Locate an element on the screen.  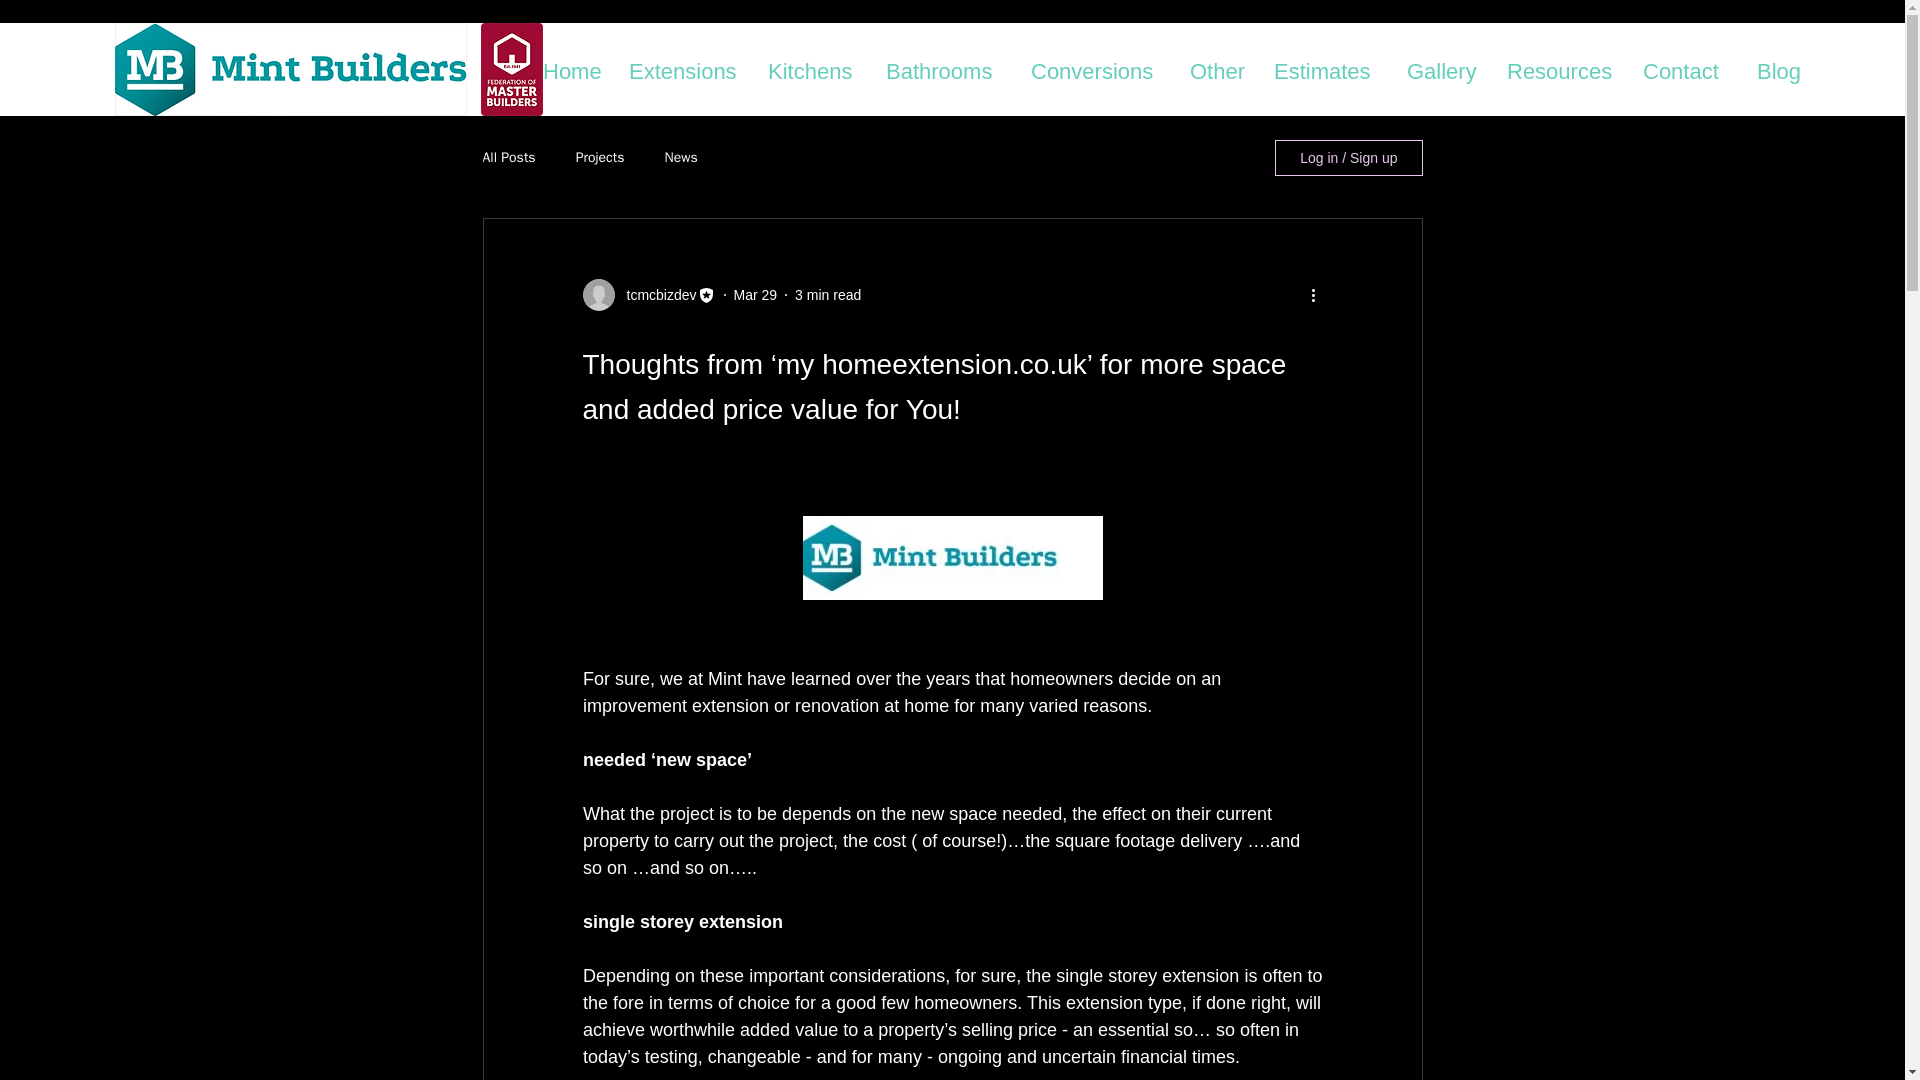
Other is located at coordinates (1222, 67).